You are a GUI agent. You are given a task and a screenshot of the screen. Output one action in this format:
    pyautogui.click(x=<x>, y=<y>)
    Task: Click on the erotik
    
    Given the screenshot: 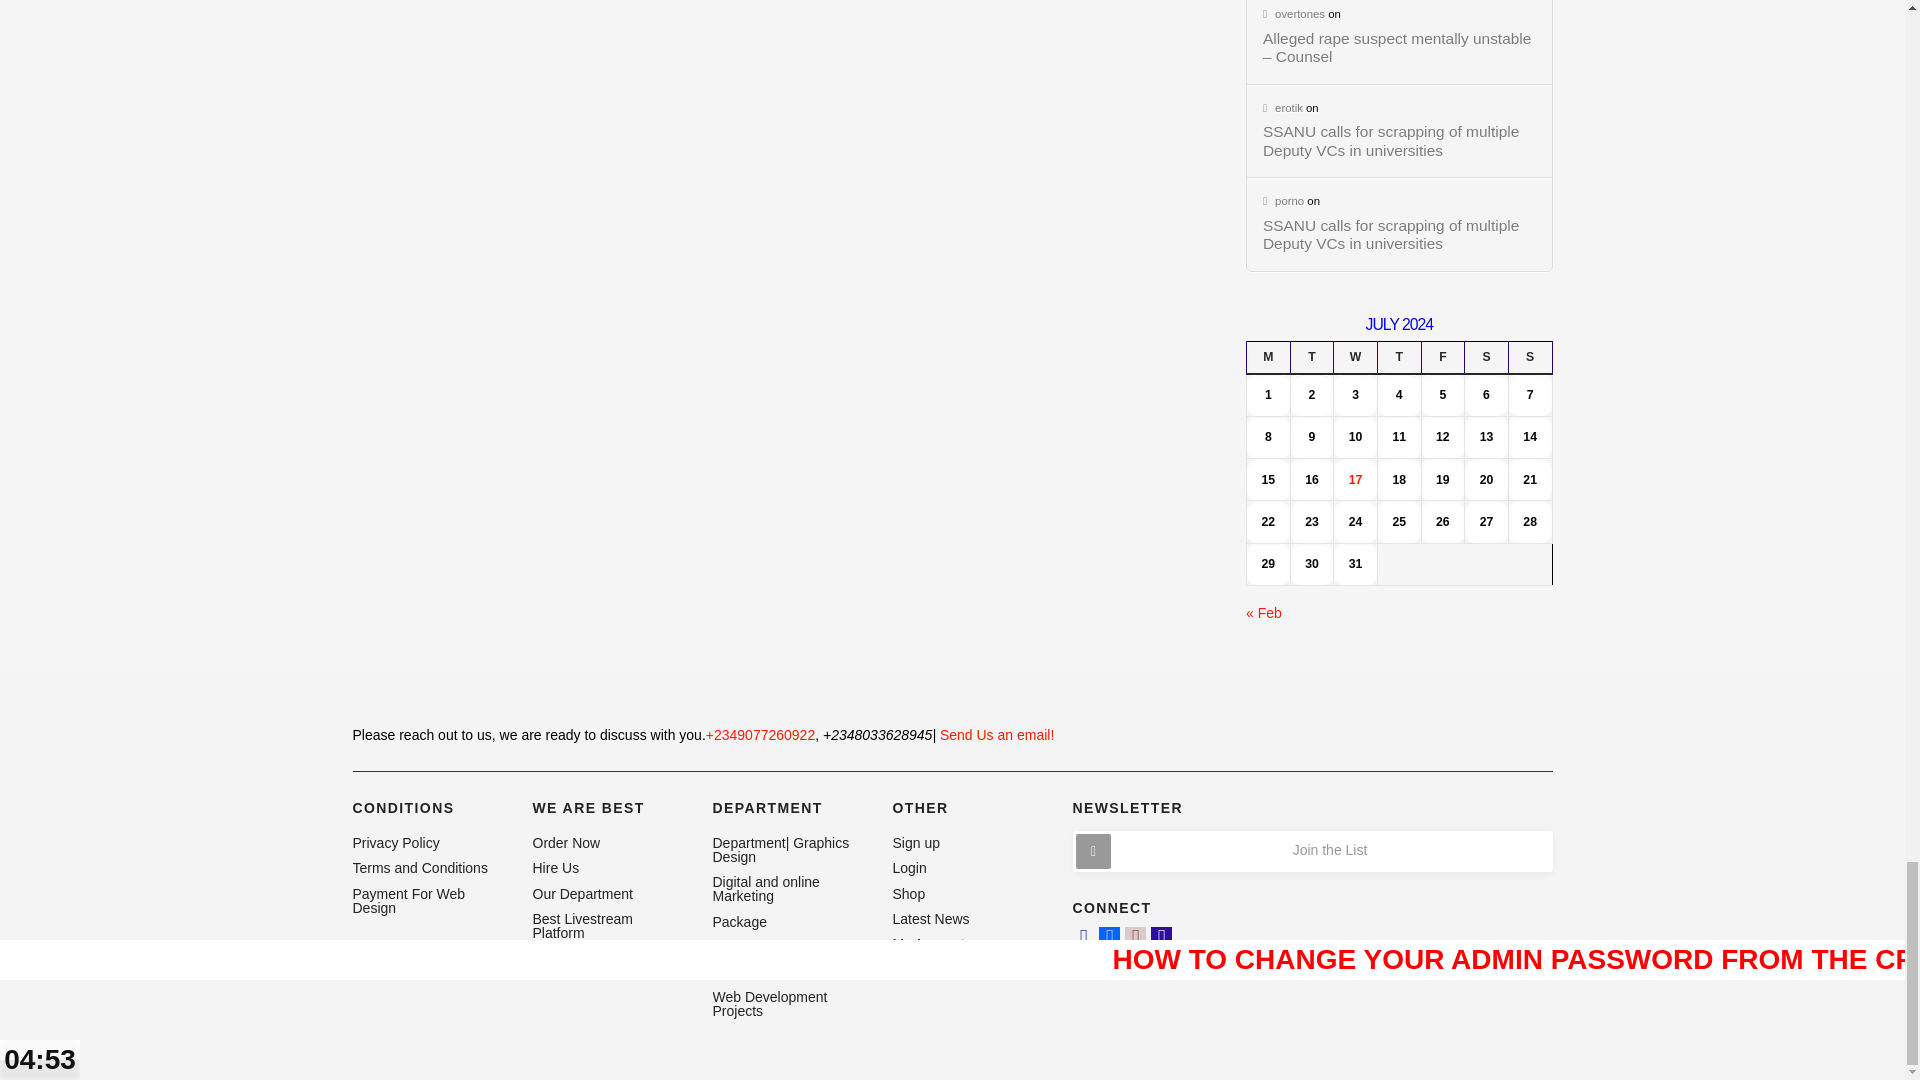 What is the action you would take?
    pyautogui.click(x=1283, y=108)
    